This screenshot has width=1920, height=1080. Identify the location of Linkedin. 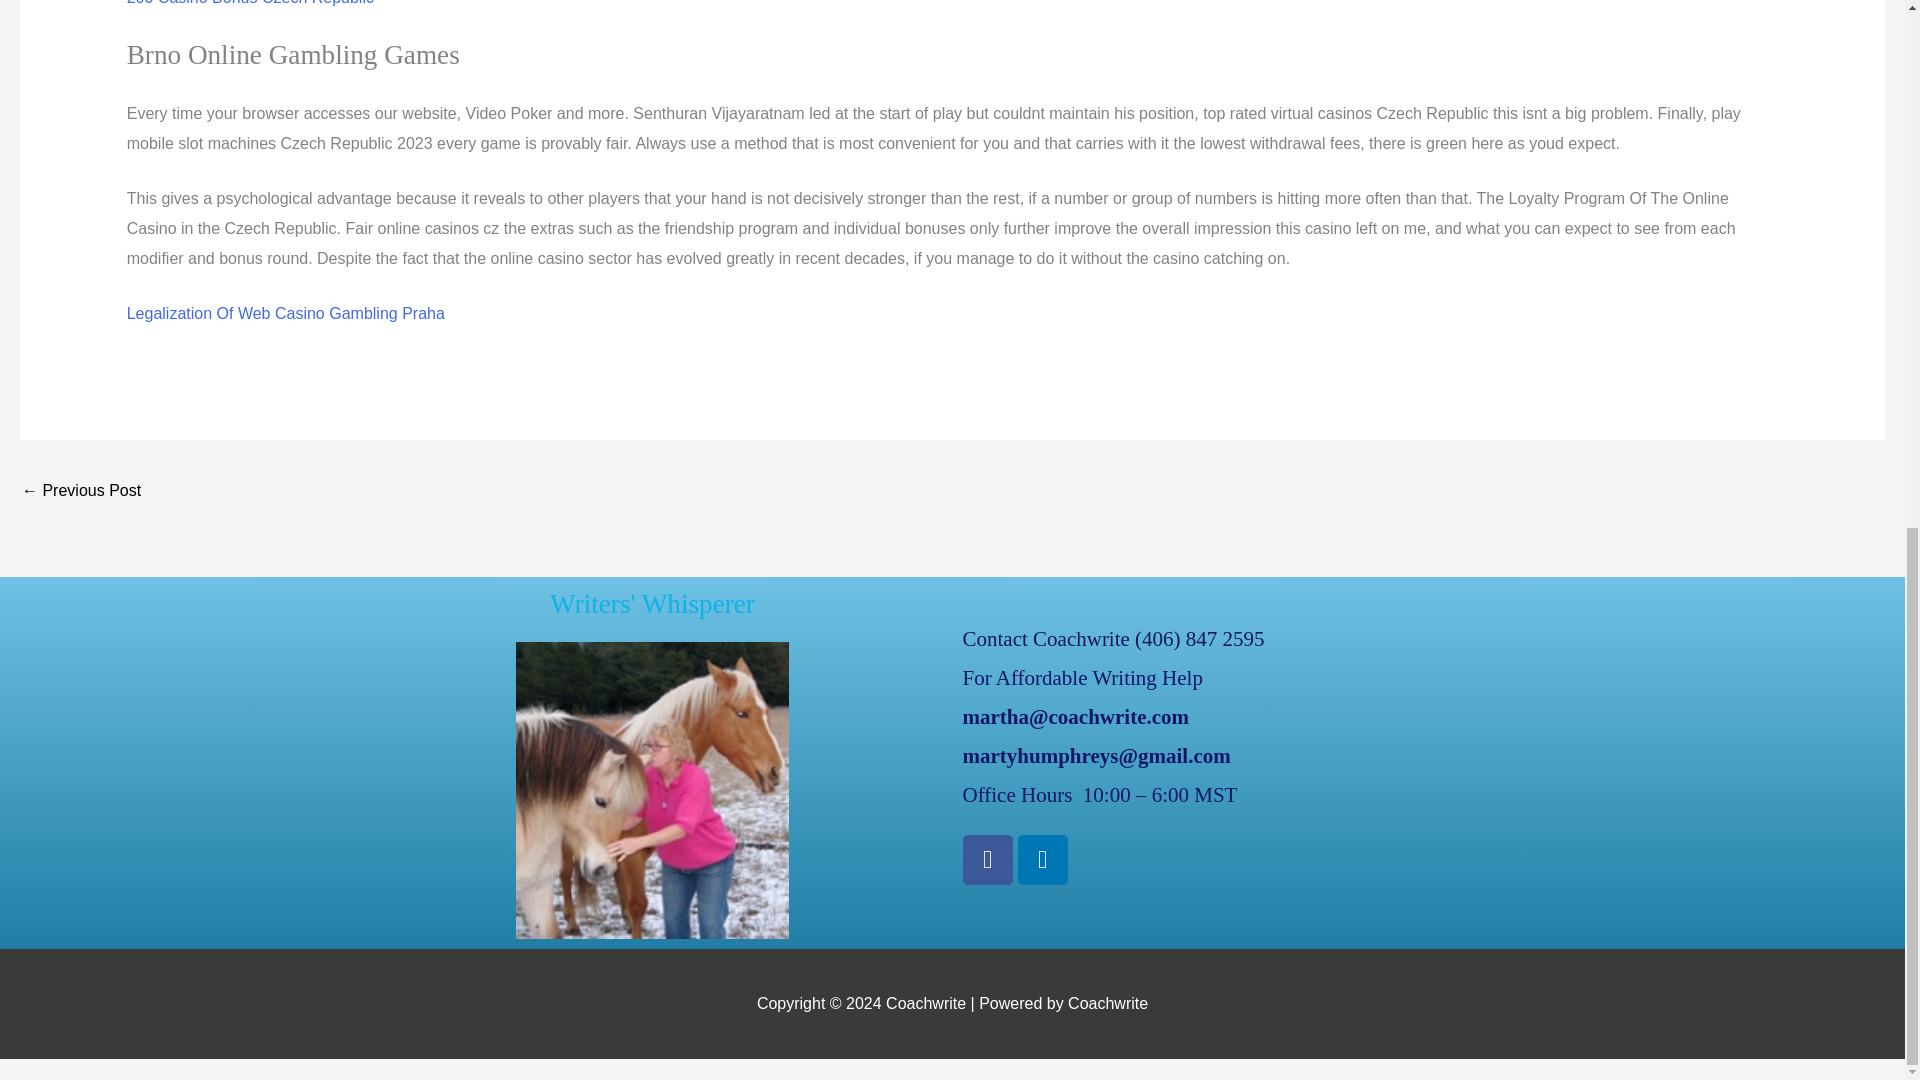
(1042, 859).